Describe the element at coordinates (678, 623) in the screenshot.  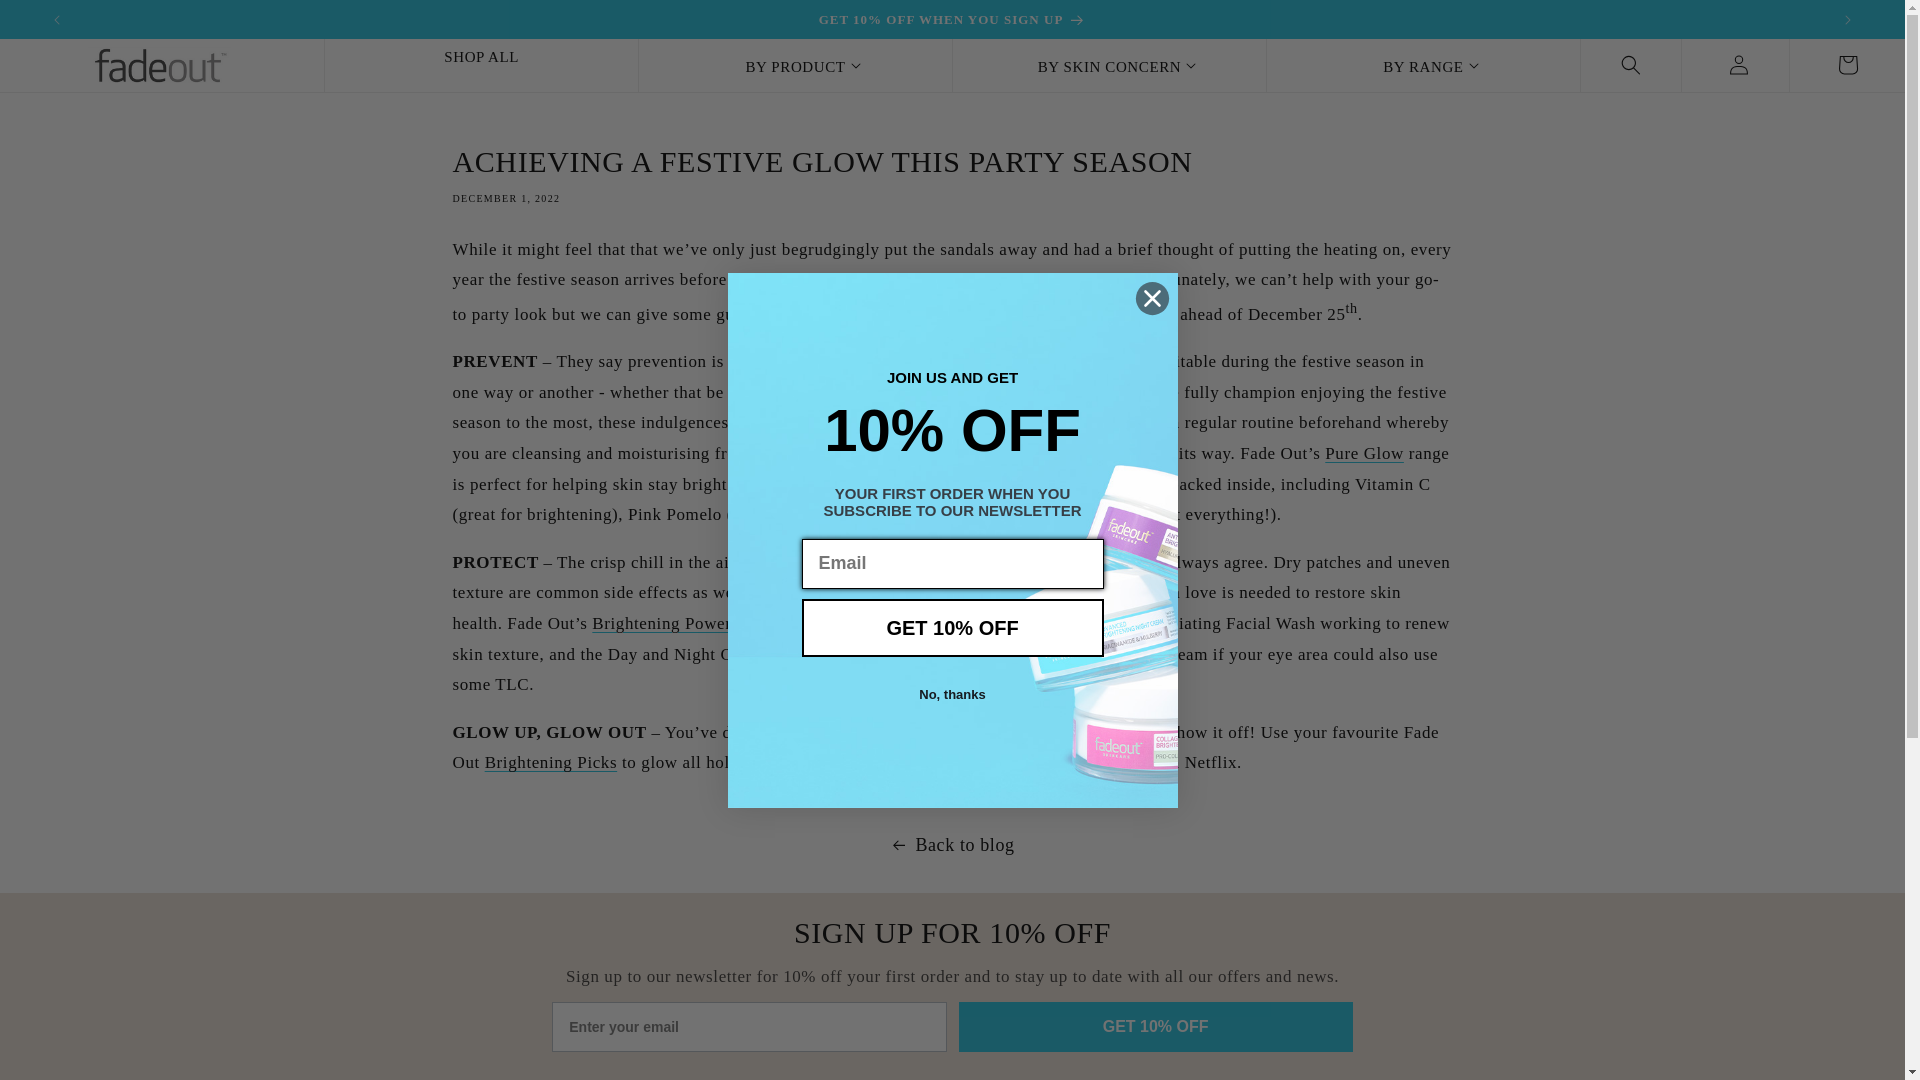
I see `Advanced Brightening Power Trio` at that location.